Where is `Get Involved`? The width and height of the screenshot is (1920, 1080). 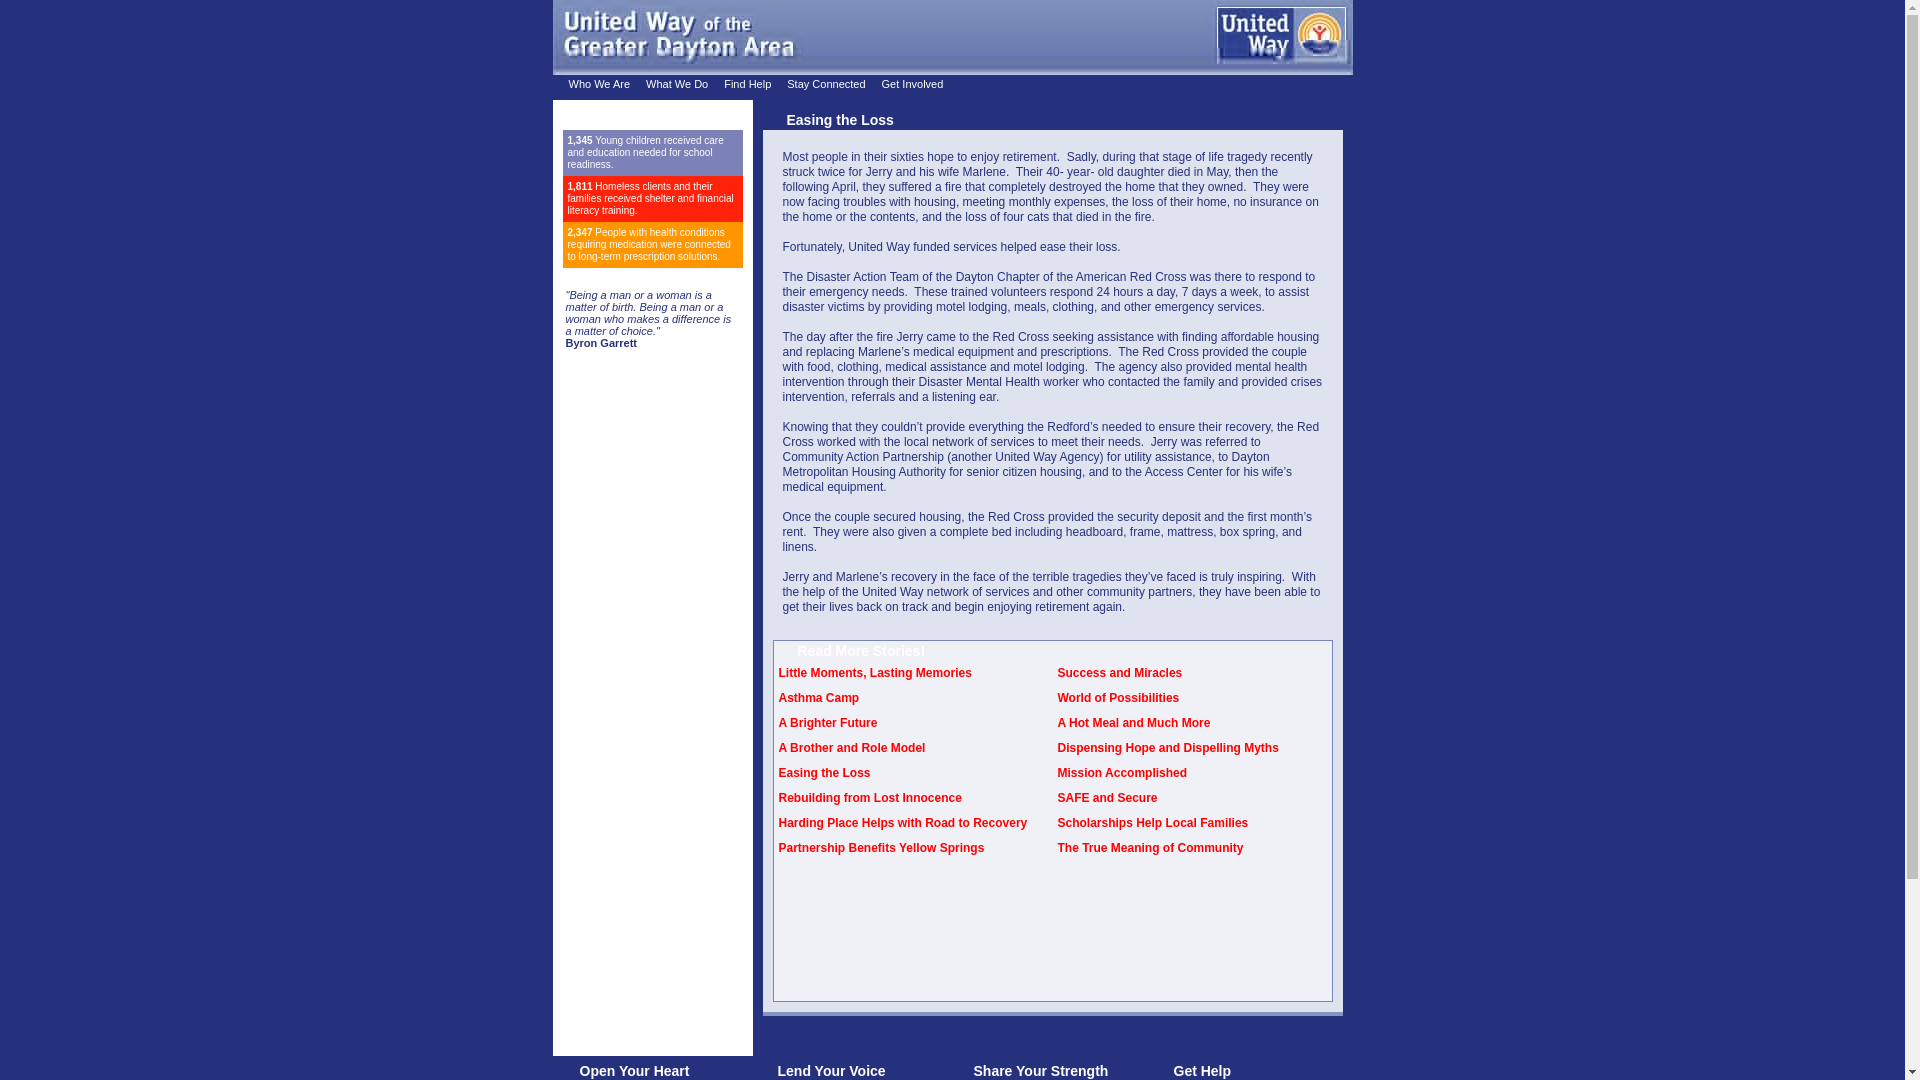 Get Involved is located at coordinates (912, 83).